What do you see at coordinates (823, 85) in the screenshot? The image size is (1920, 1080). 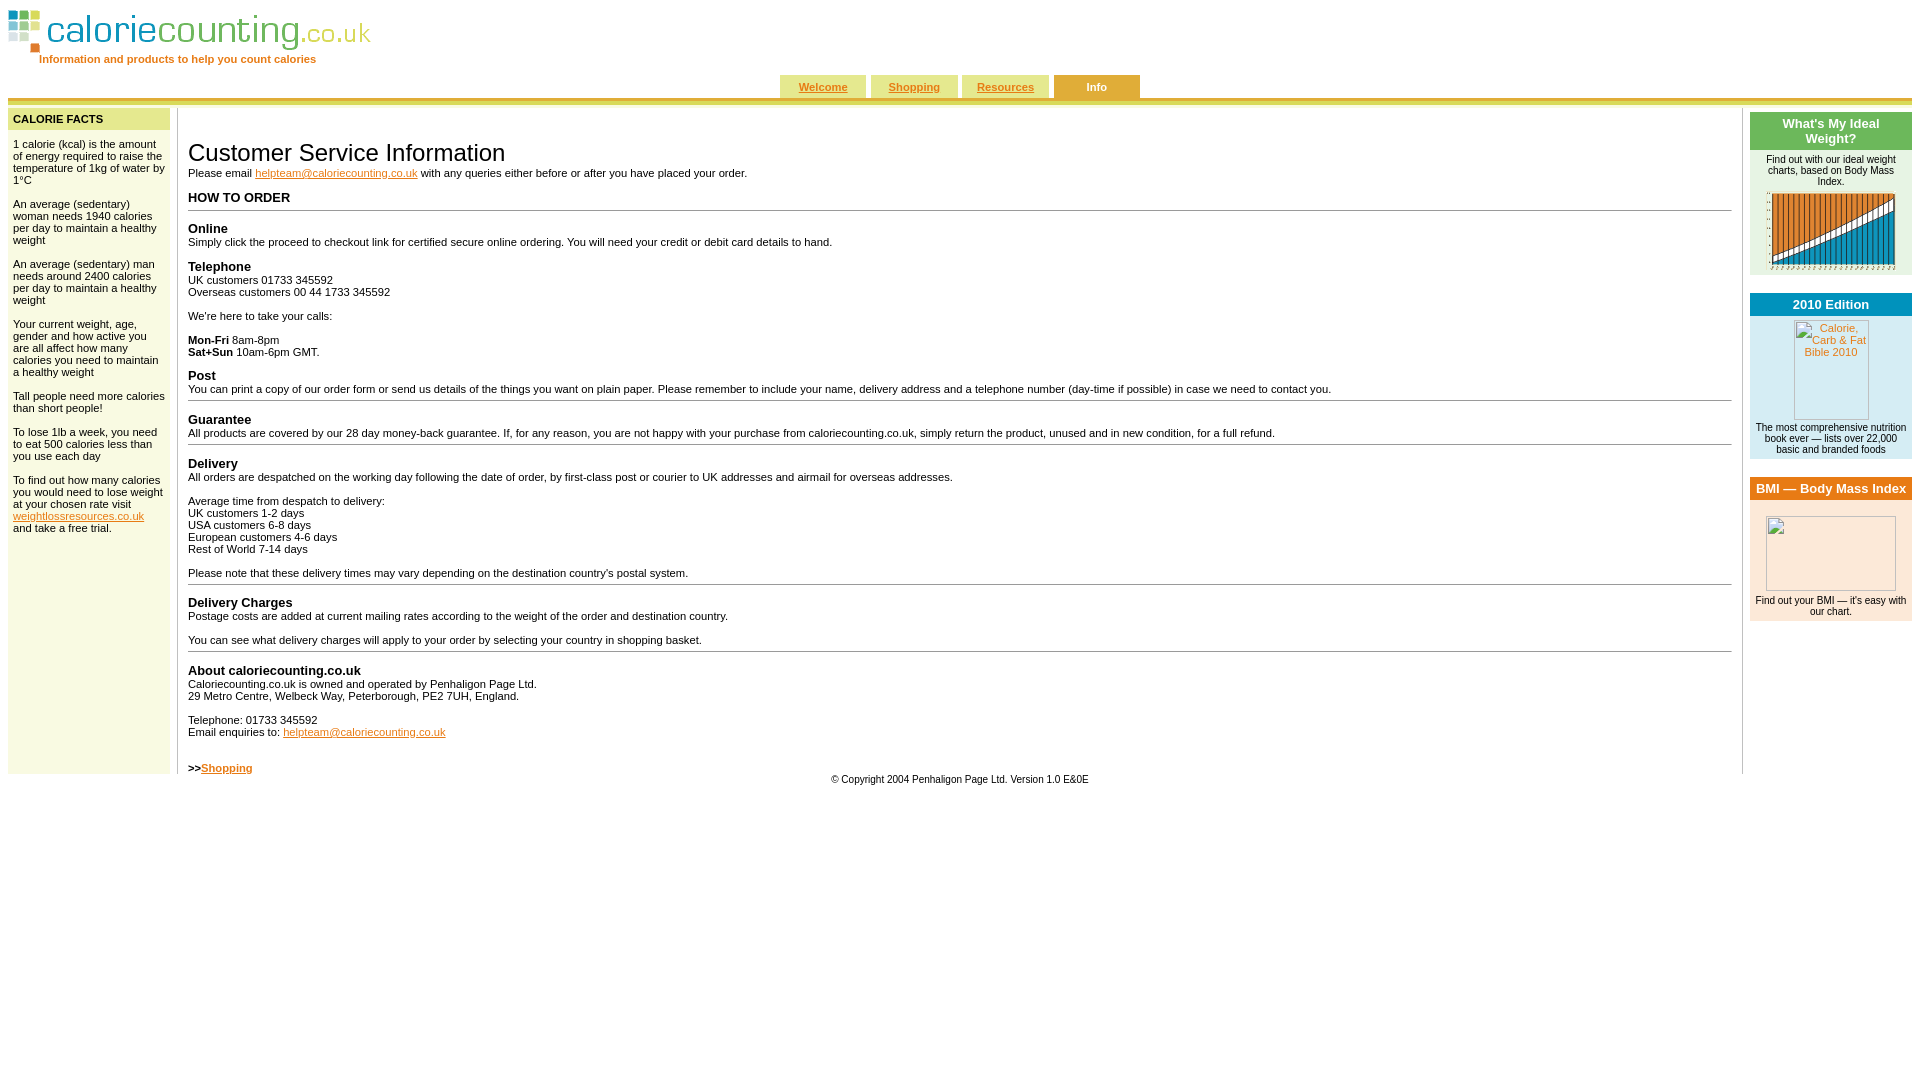 I see `Welcome` at bounding box center [823, 85].